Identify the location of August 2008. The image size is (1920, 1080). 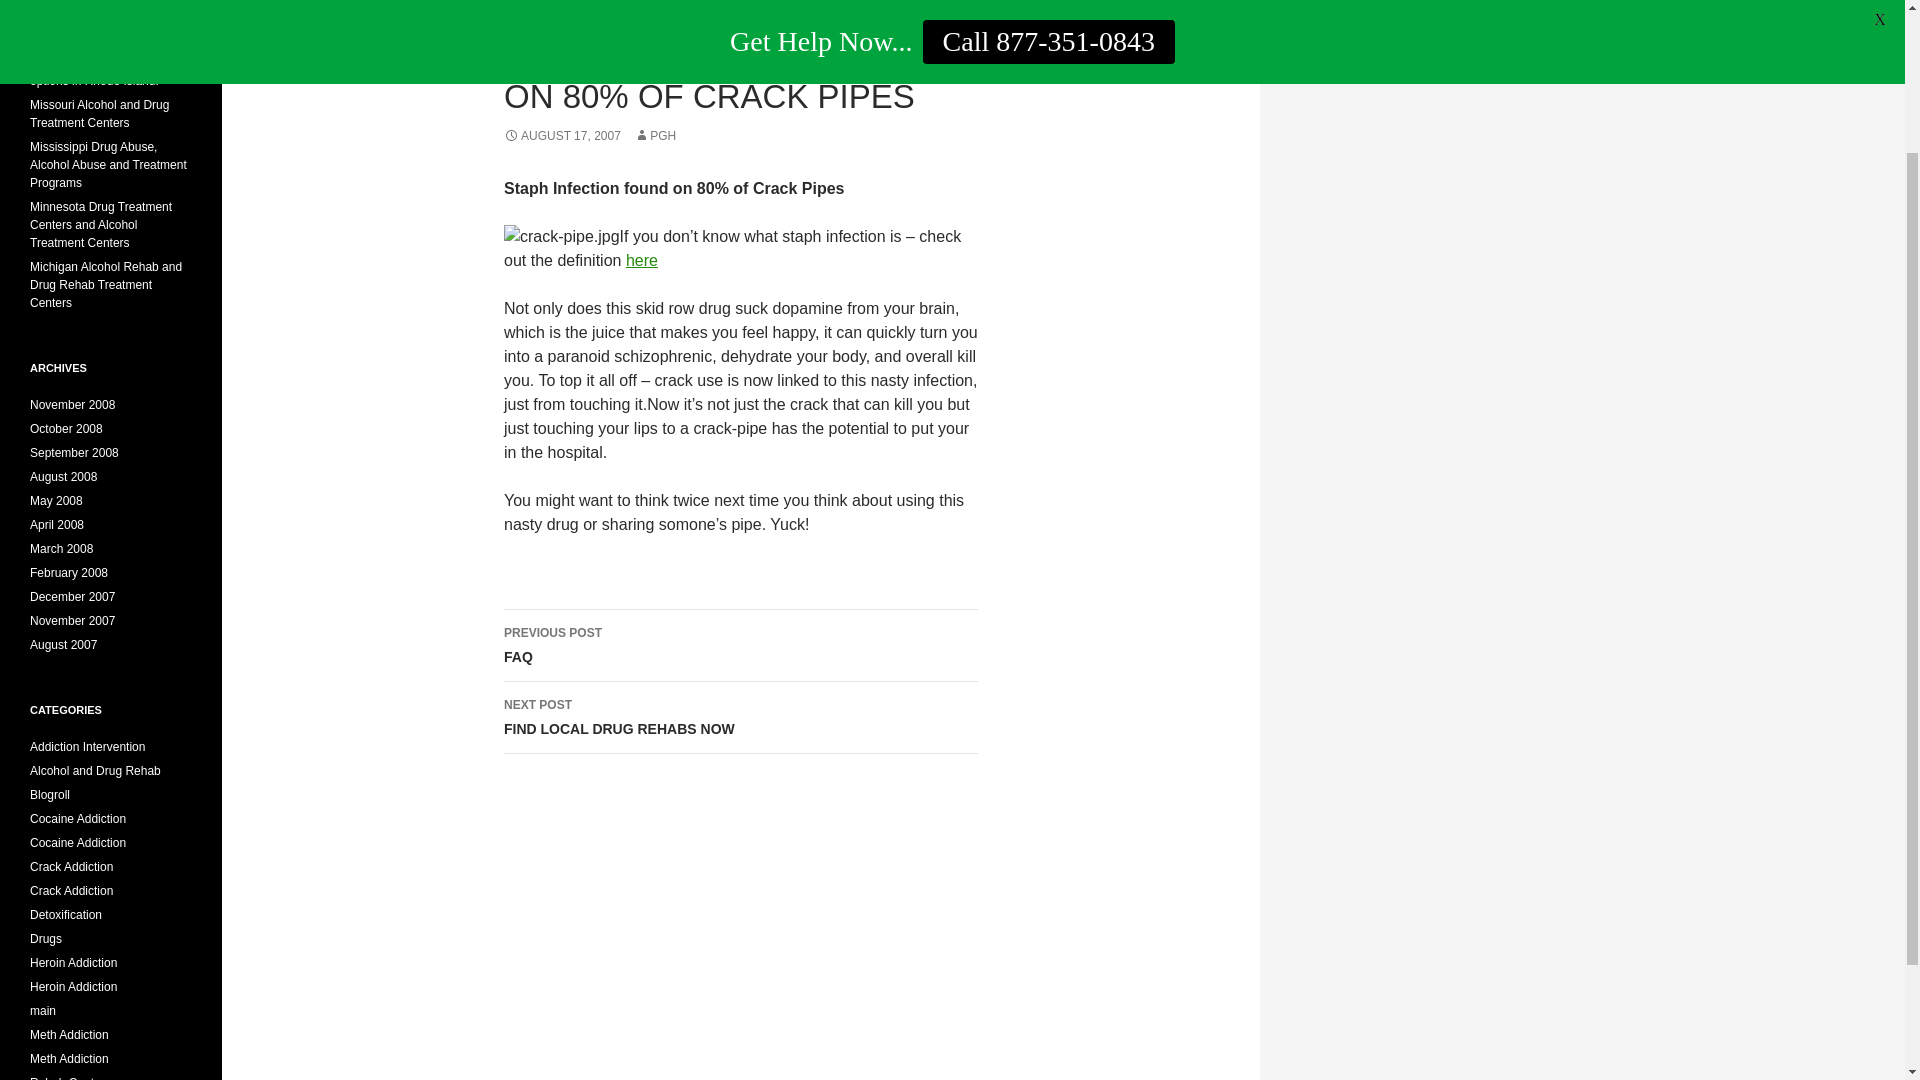
(64, 476).